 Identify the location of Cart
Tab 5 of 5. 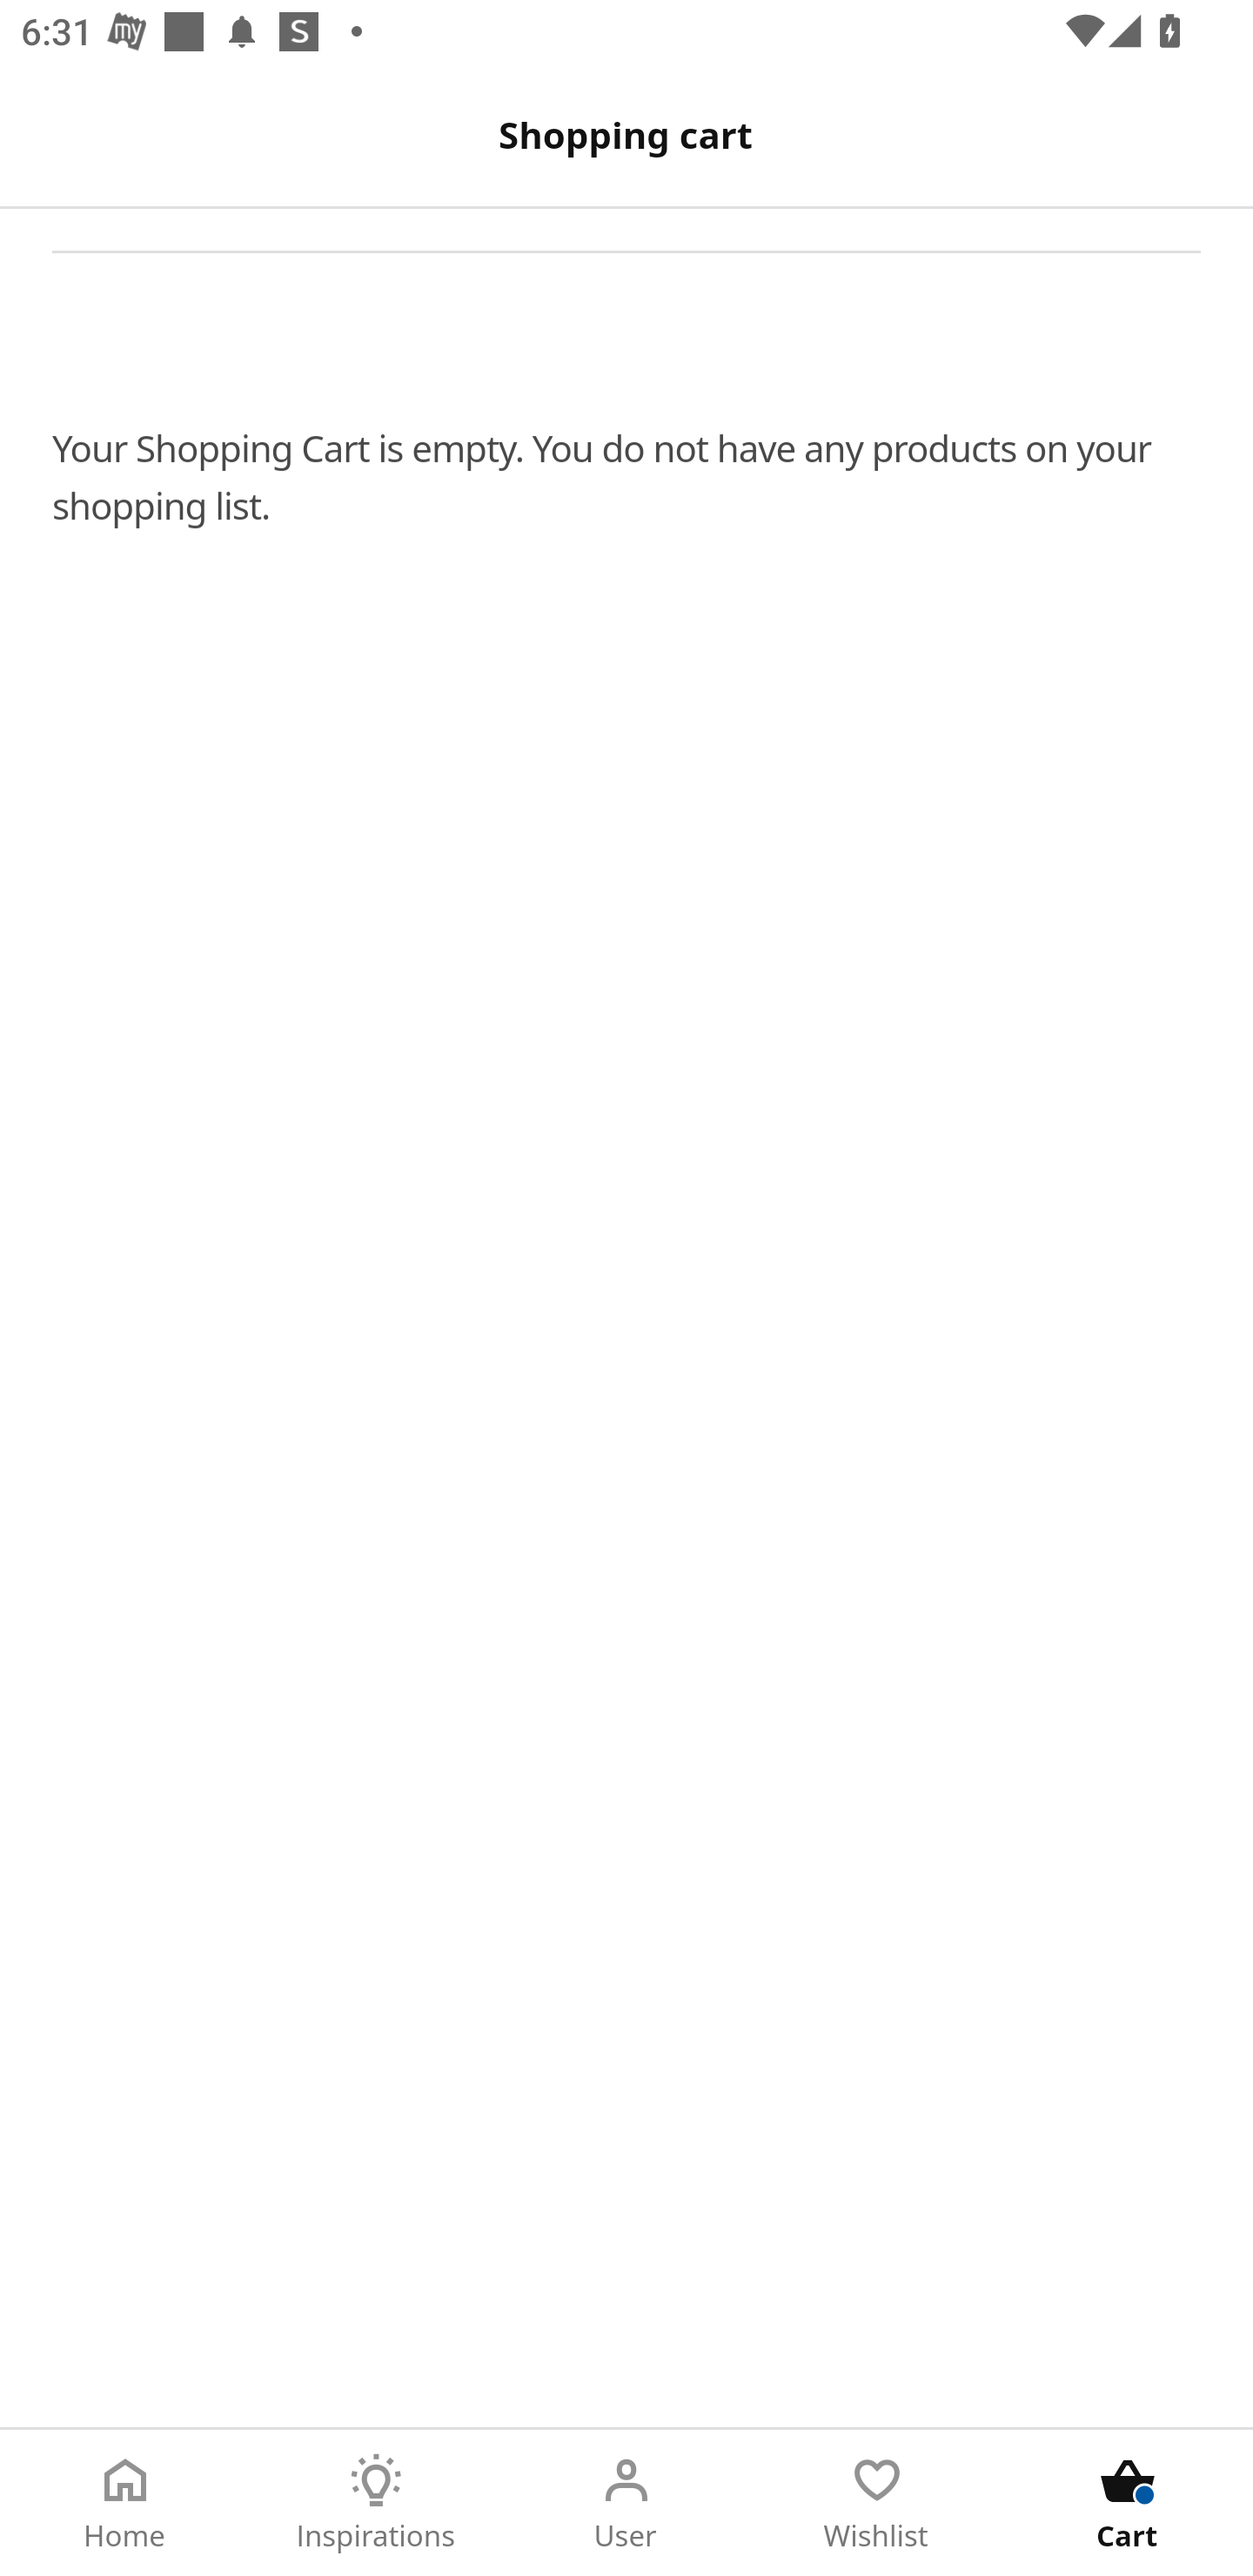
(1128, 2503).